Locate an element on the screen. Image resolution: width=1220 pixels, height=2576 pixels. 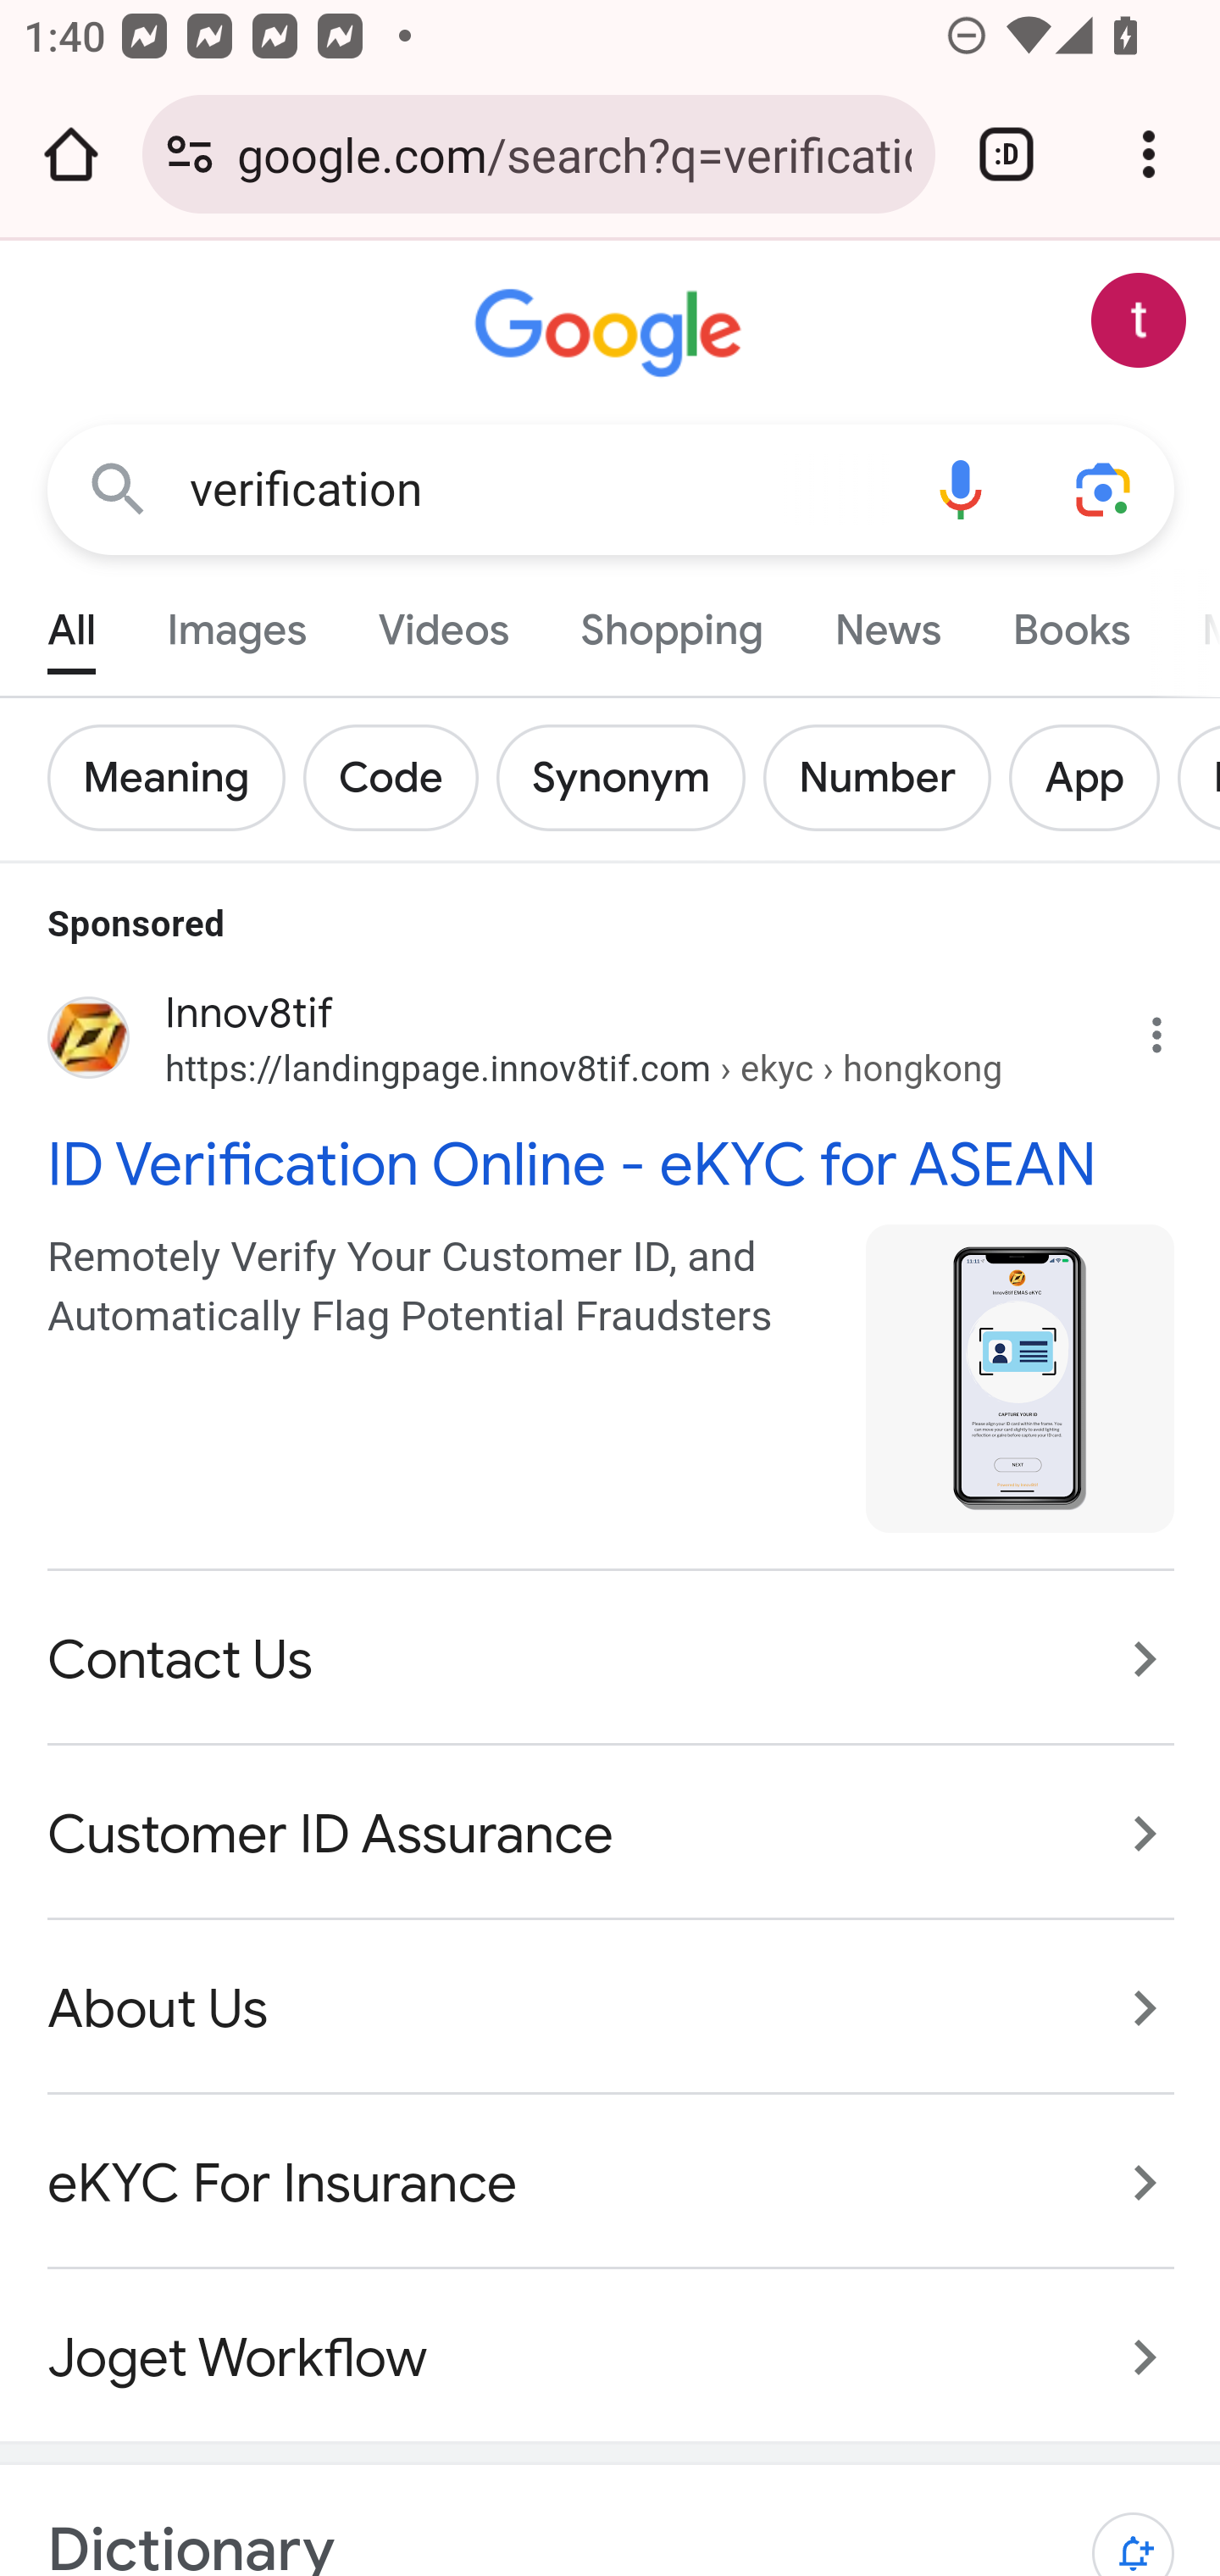
Image from innov8tif.com is located at coordinates (1022, 1376).